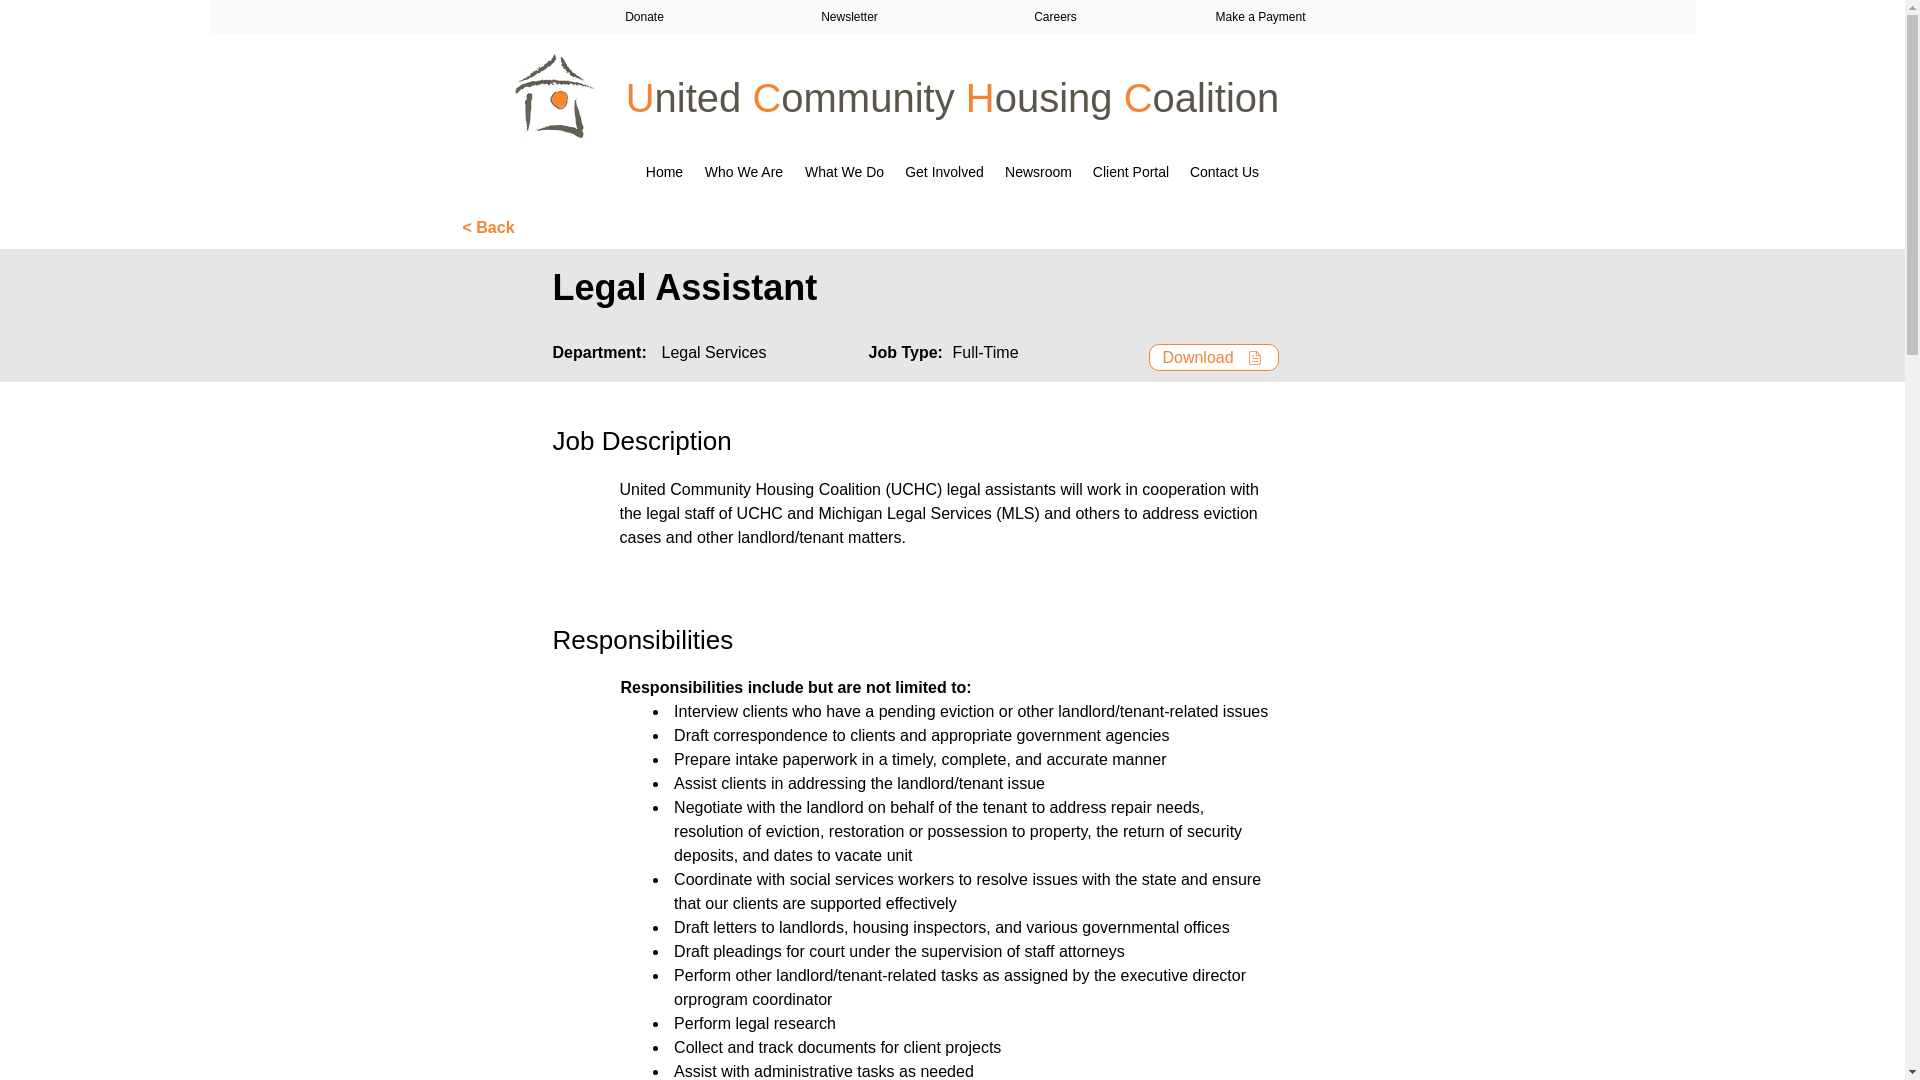  I want to click on Download, so click(1213, 358).